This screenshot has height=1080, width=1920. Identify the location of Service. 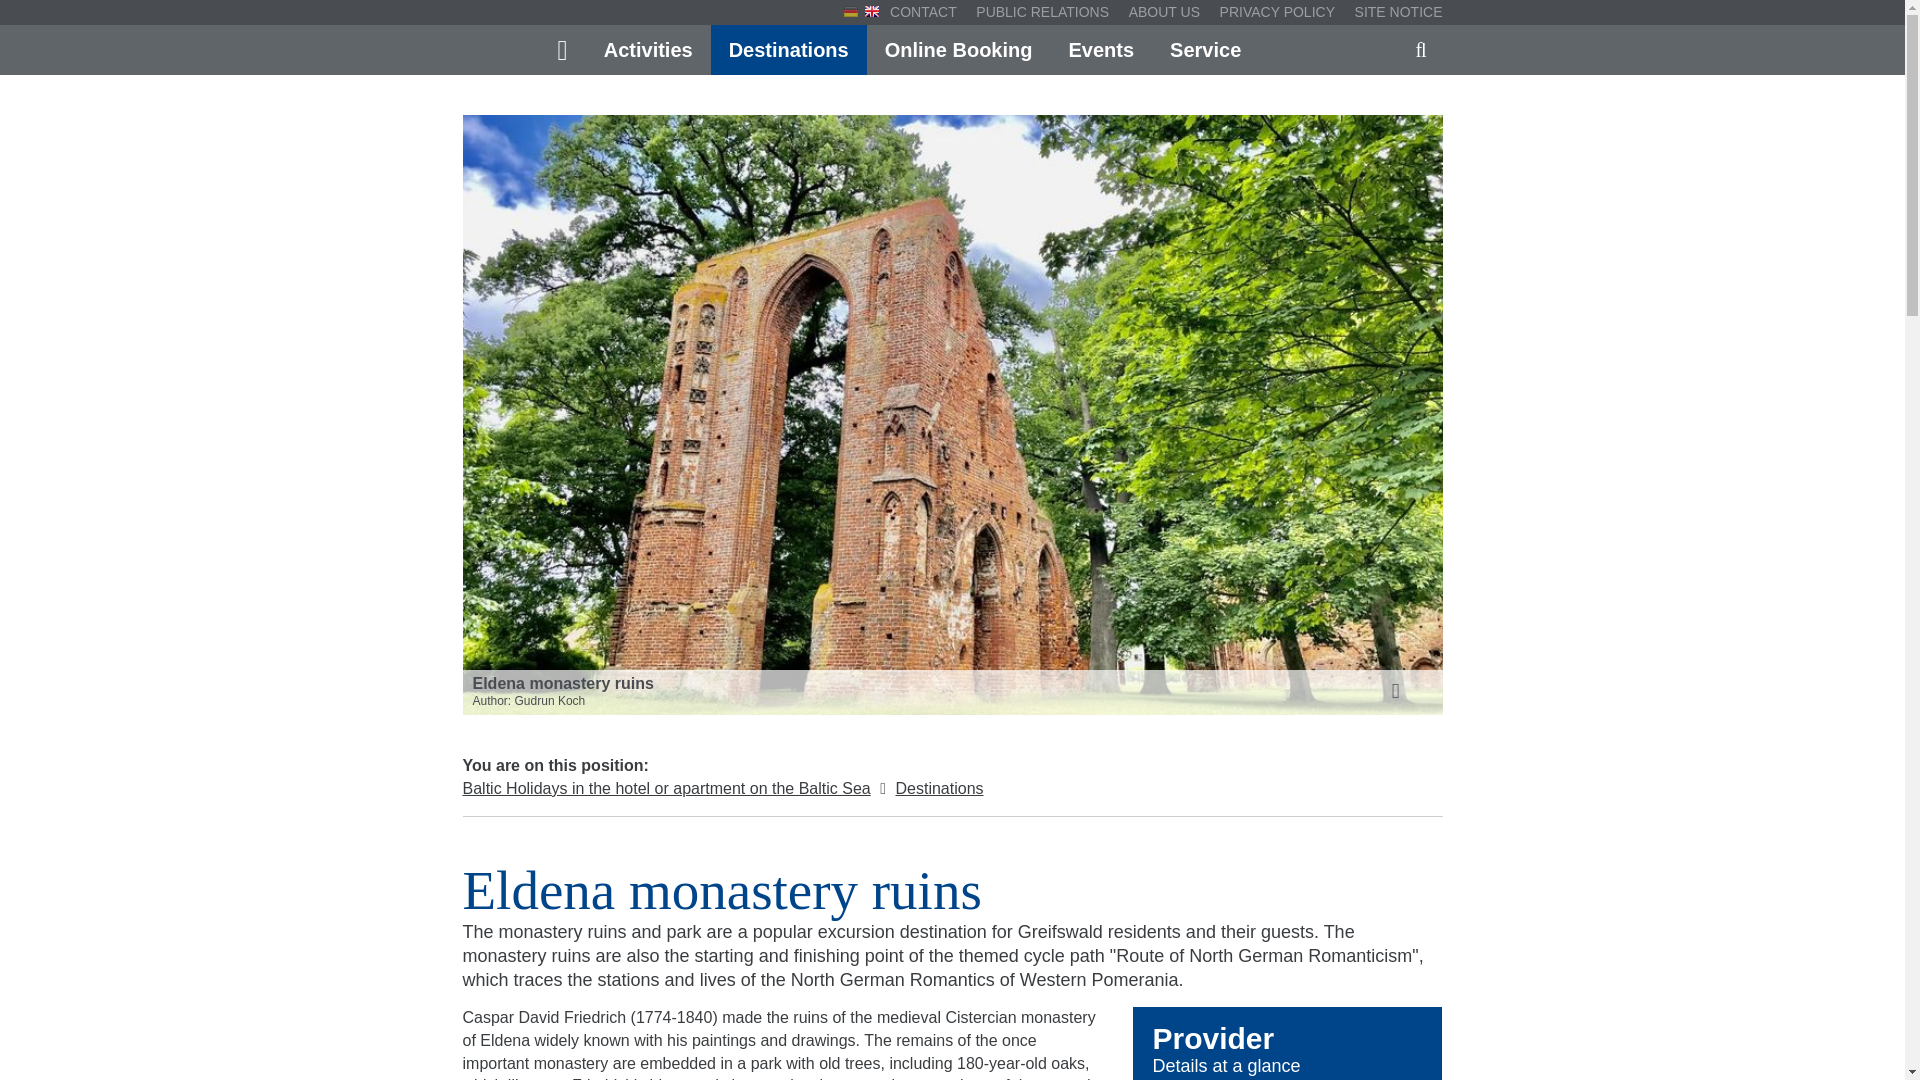
(1206, 49).